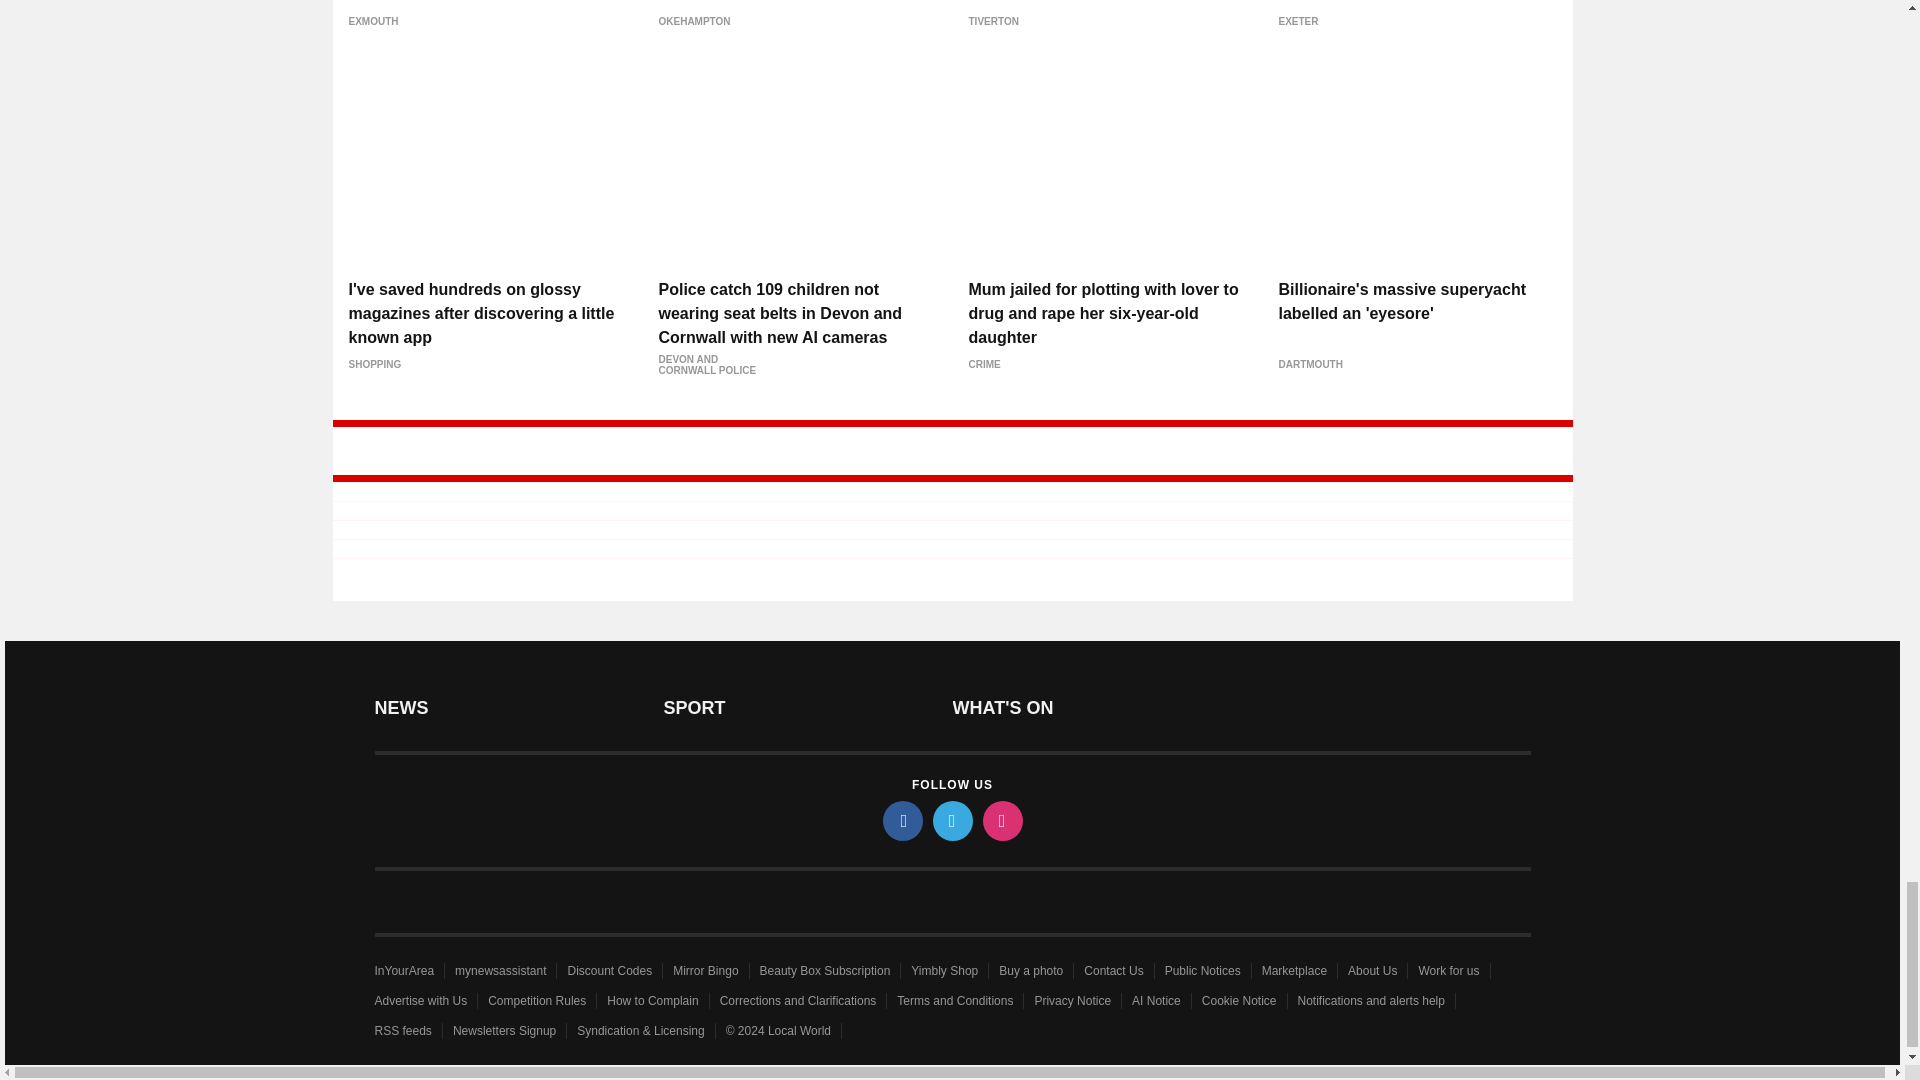 This screenshot has width=1920, height=1080. Describe the element at coordinates (901, 821) in the screenshot. I see `facebook` at that location.